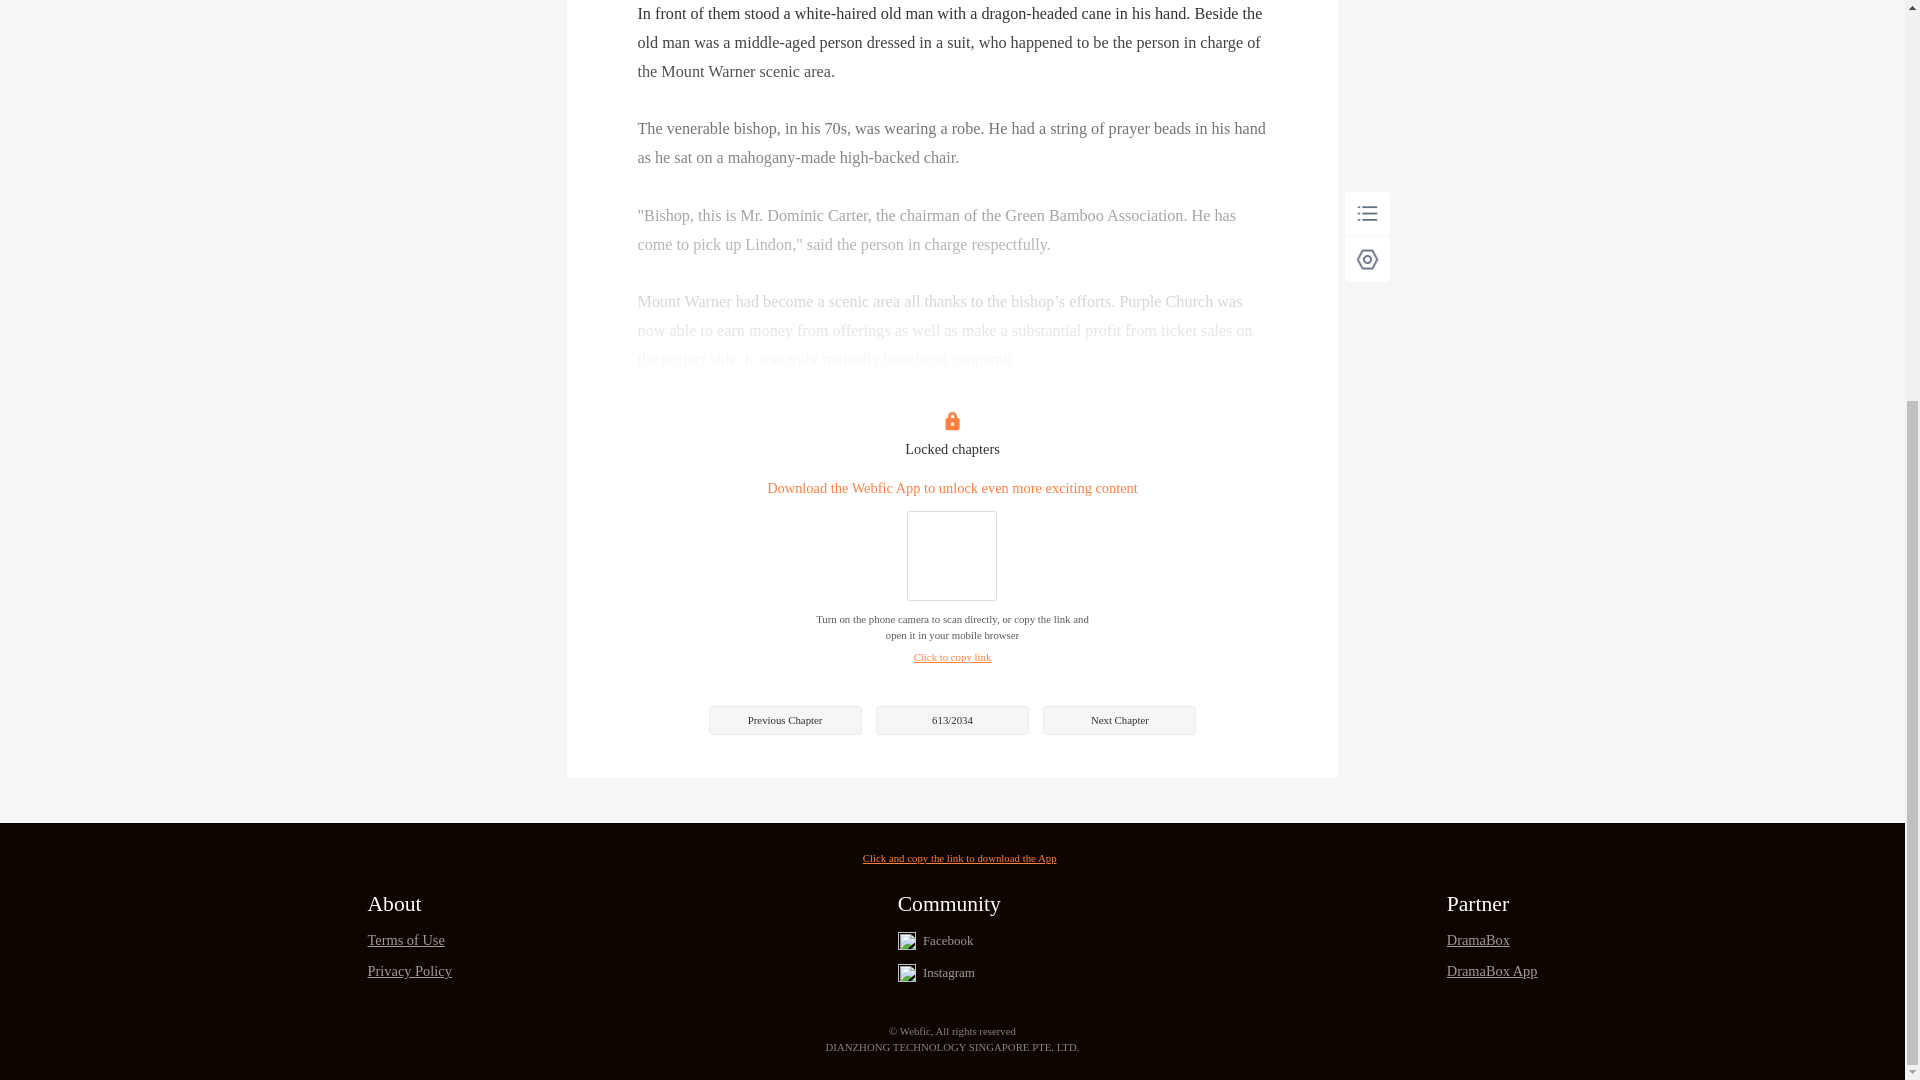 This screenshot has width=1920, height=1080. I want to click on Previous Chapter, so click(785, 720).